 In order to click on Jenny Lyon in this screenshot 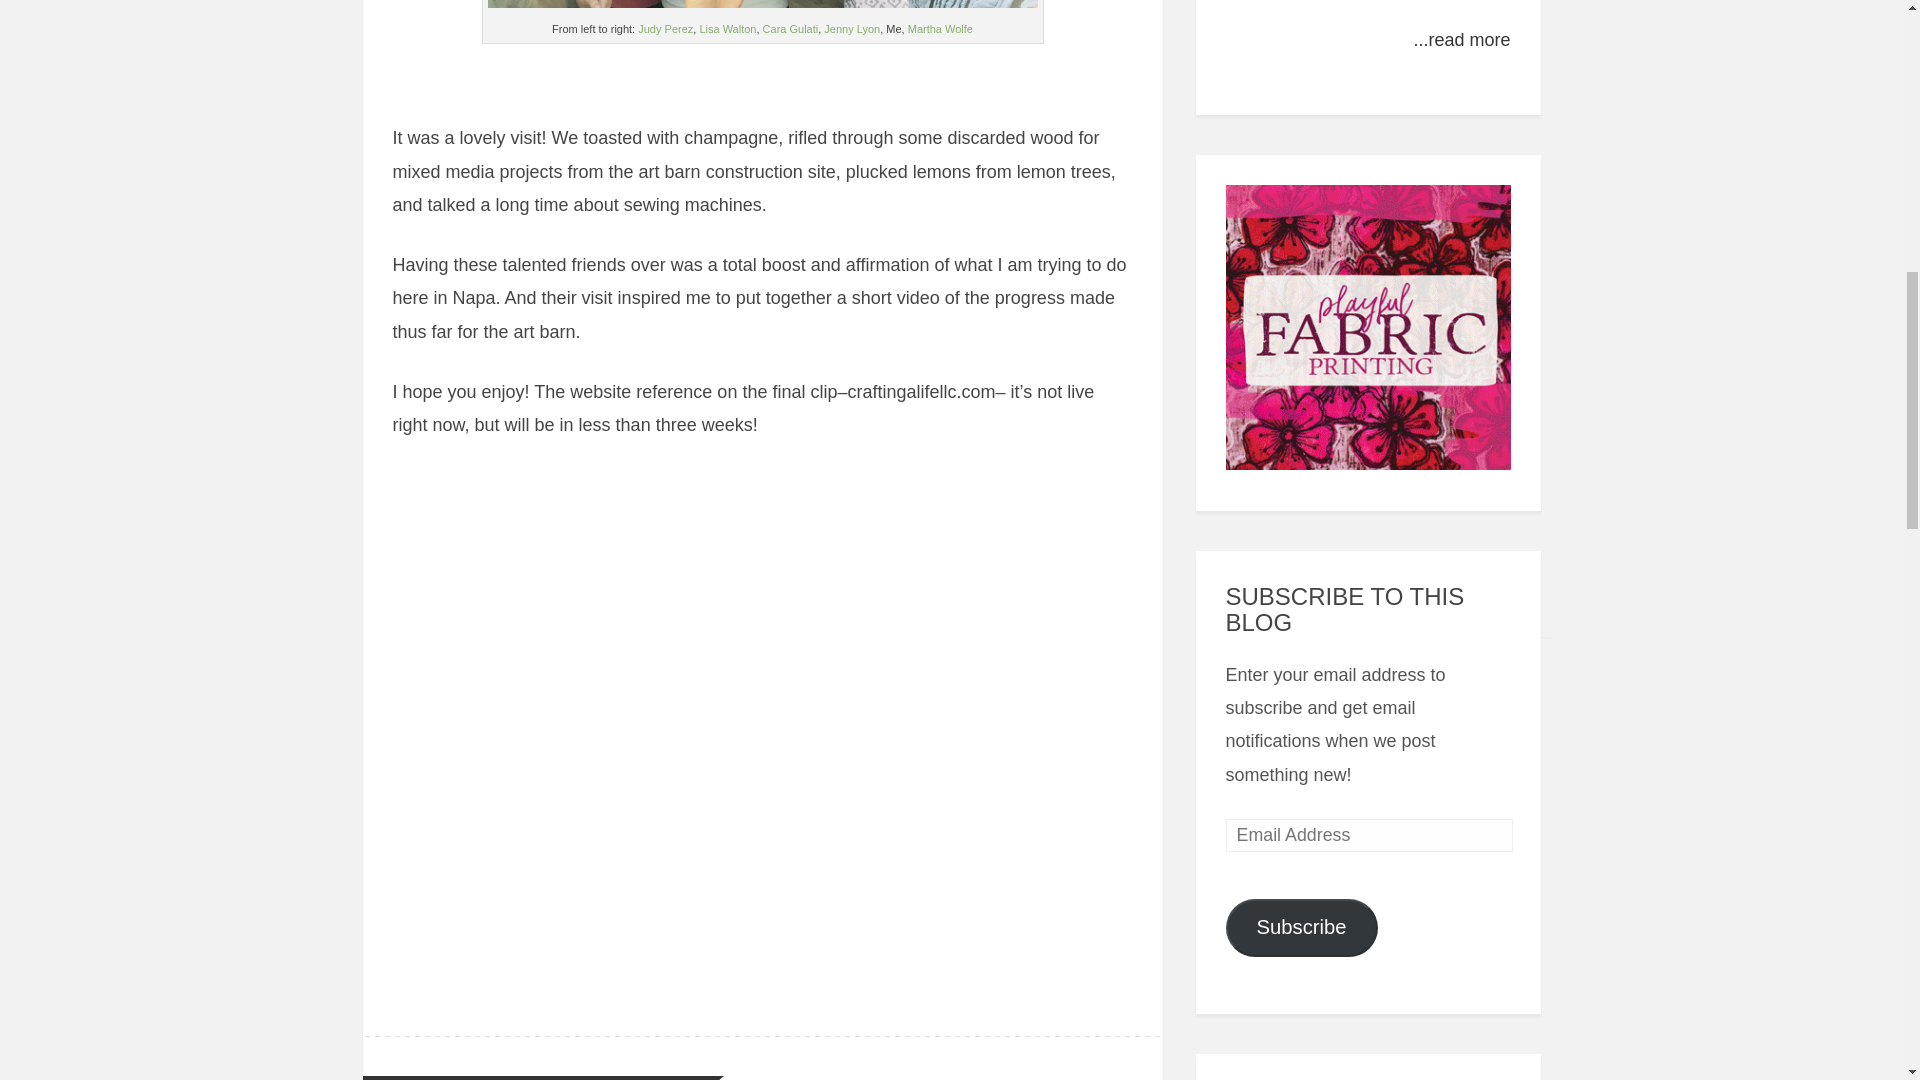, I will do `click(851, 28)`.